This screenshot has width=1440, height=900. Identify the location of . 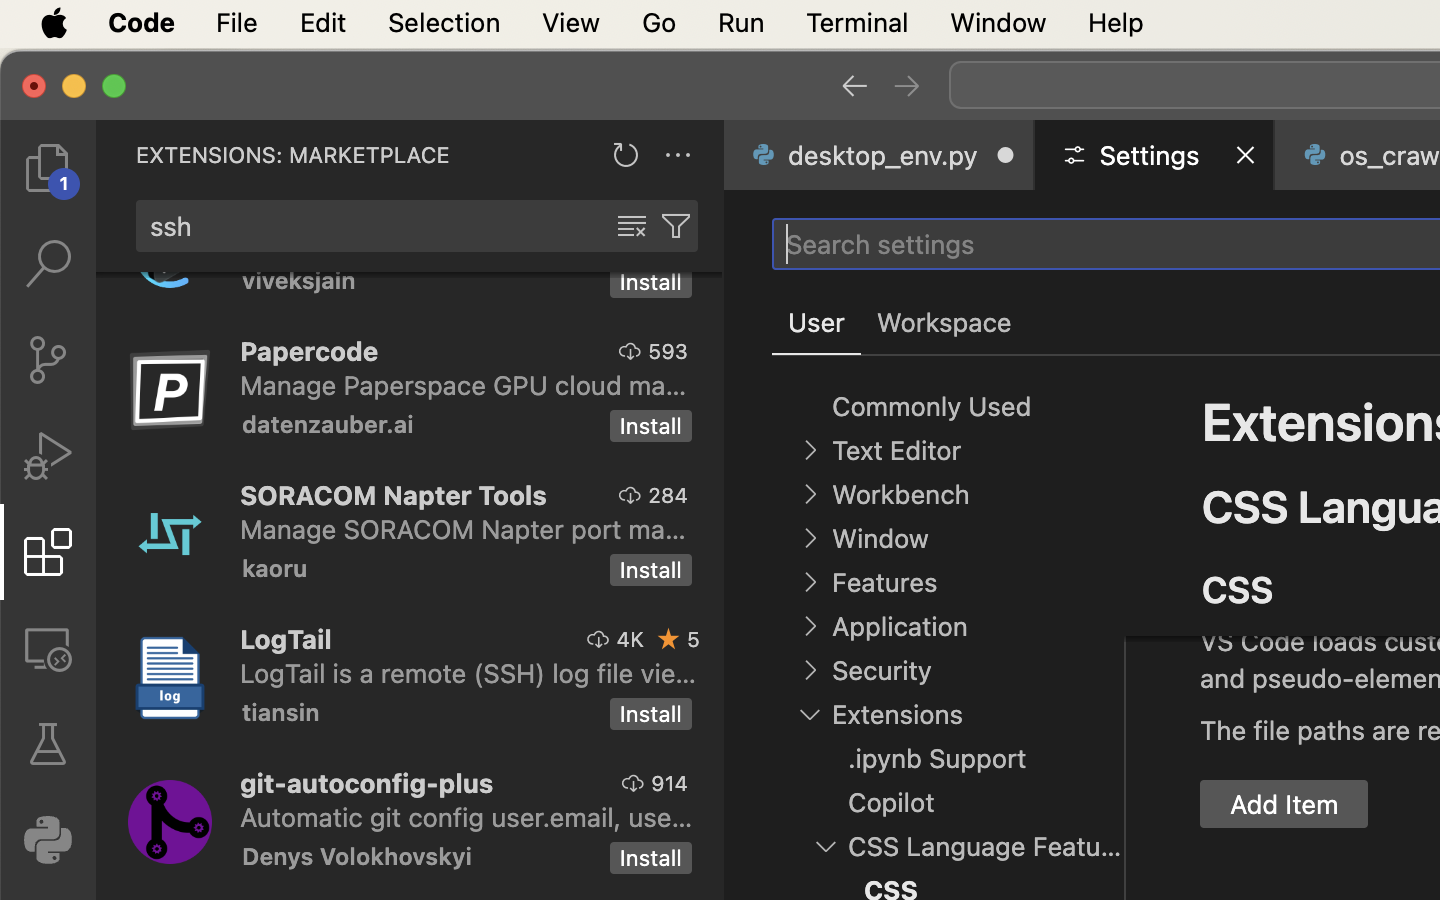
(810, 450).